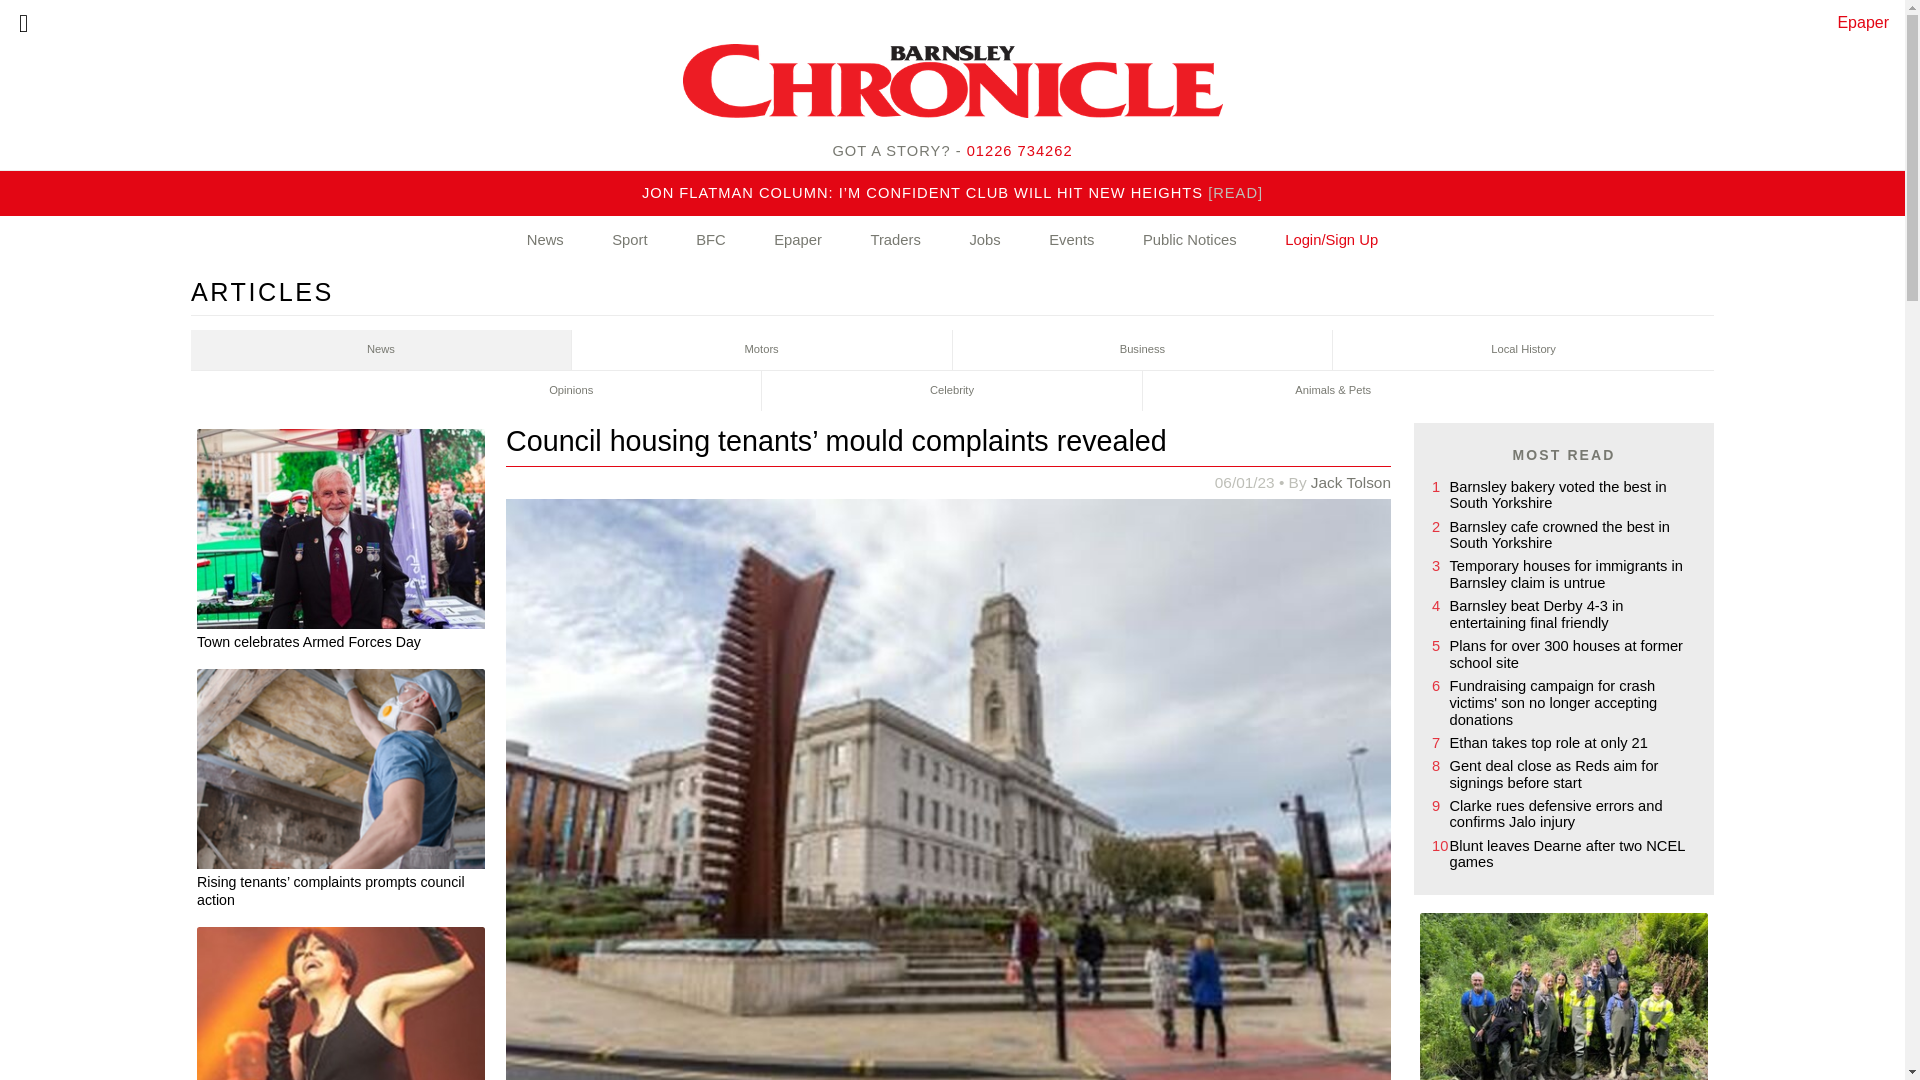  I want to click on Opinions, so click(571, 391).